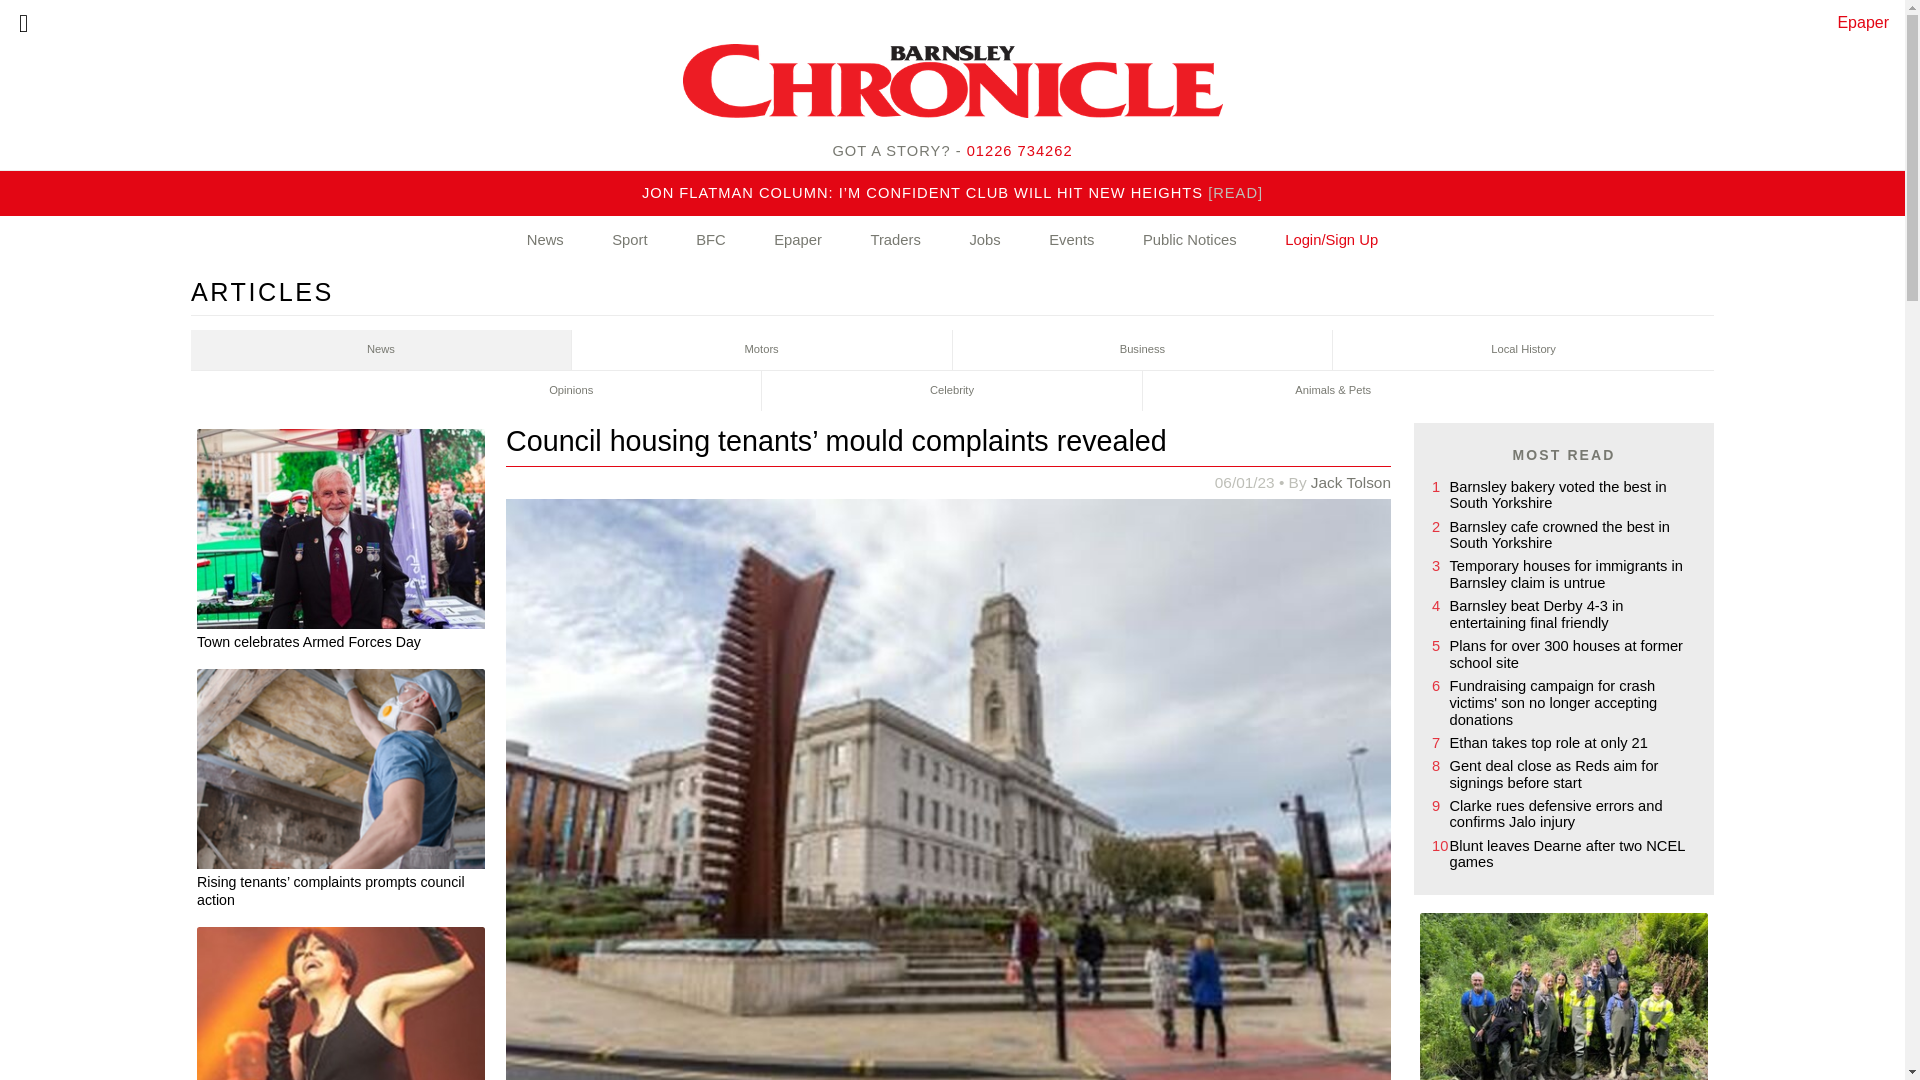  I want to click on Opinions, so click(571, 391).